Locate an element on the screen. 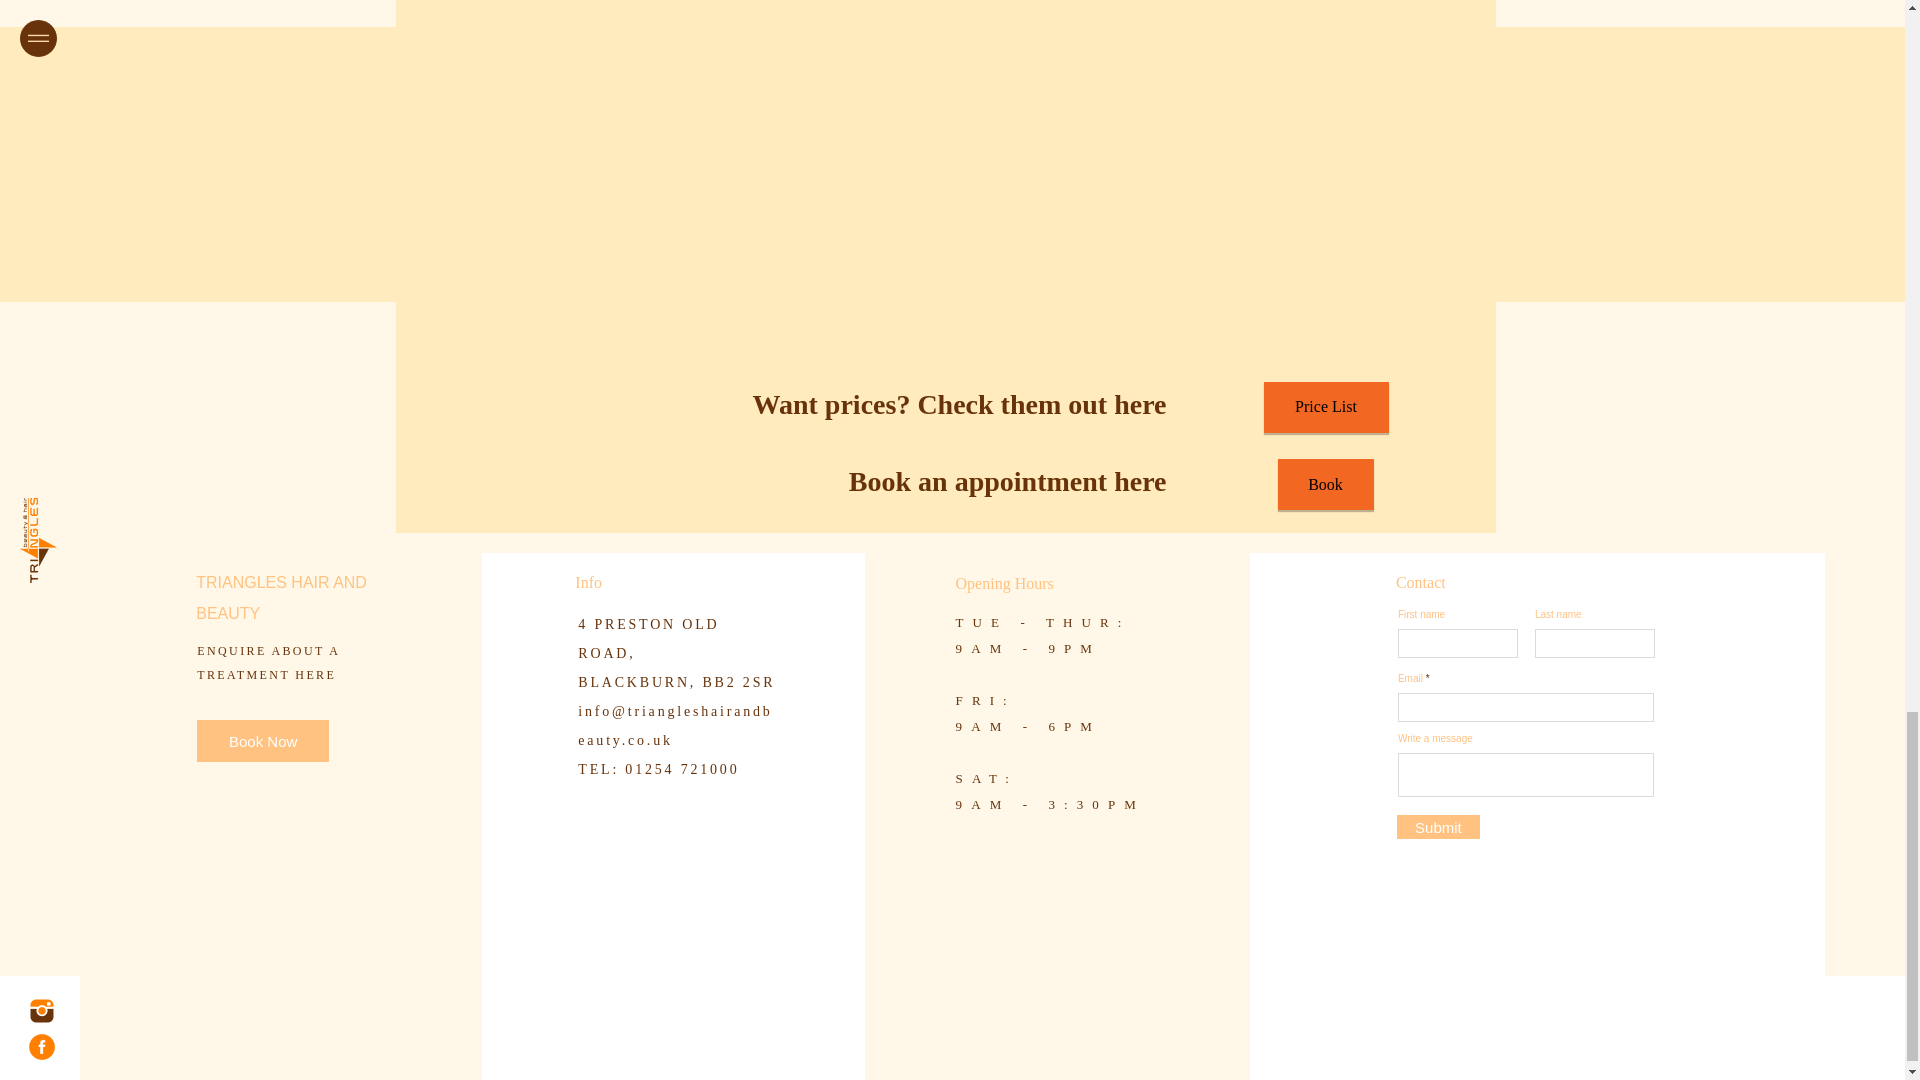  Price List is located at coordinates (1326, 408).